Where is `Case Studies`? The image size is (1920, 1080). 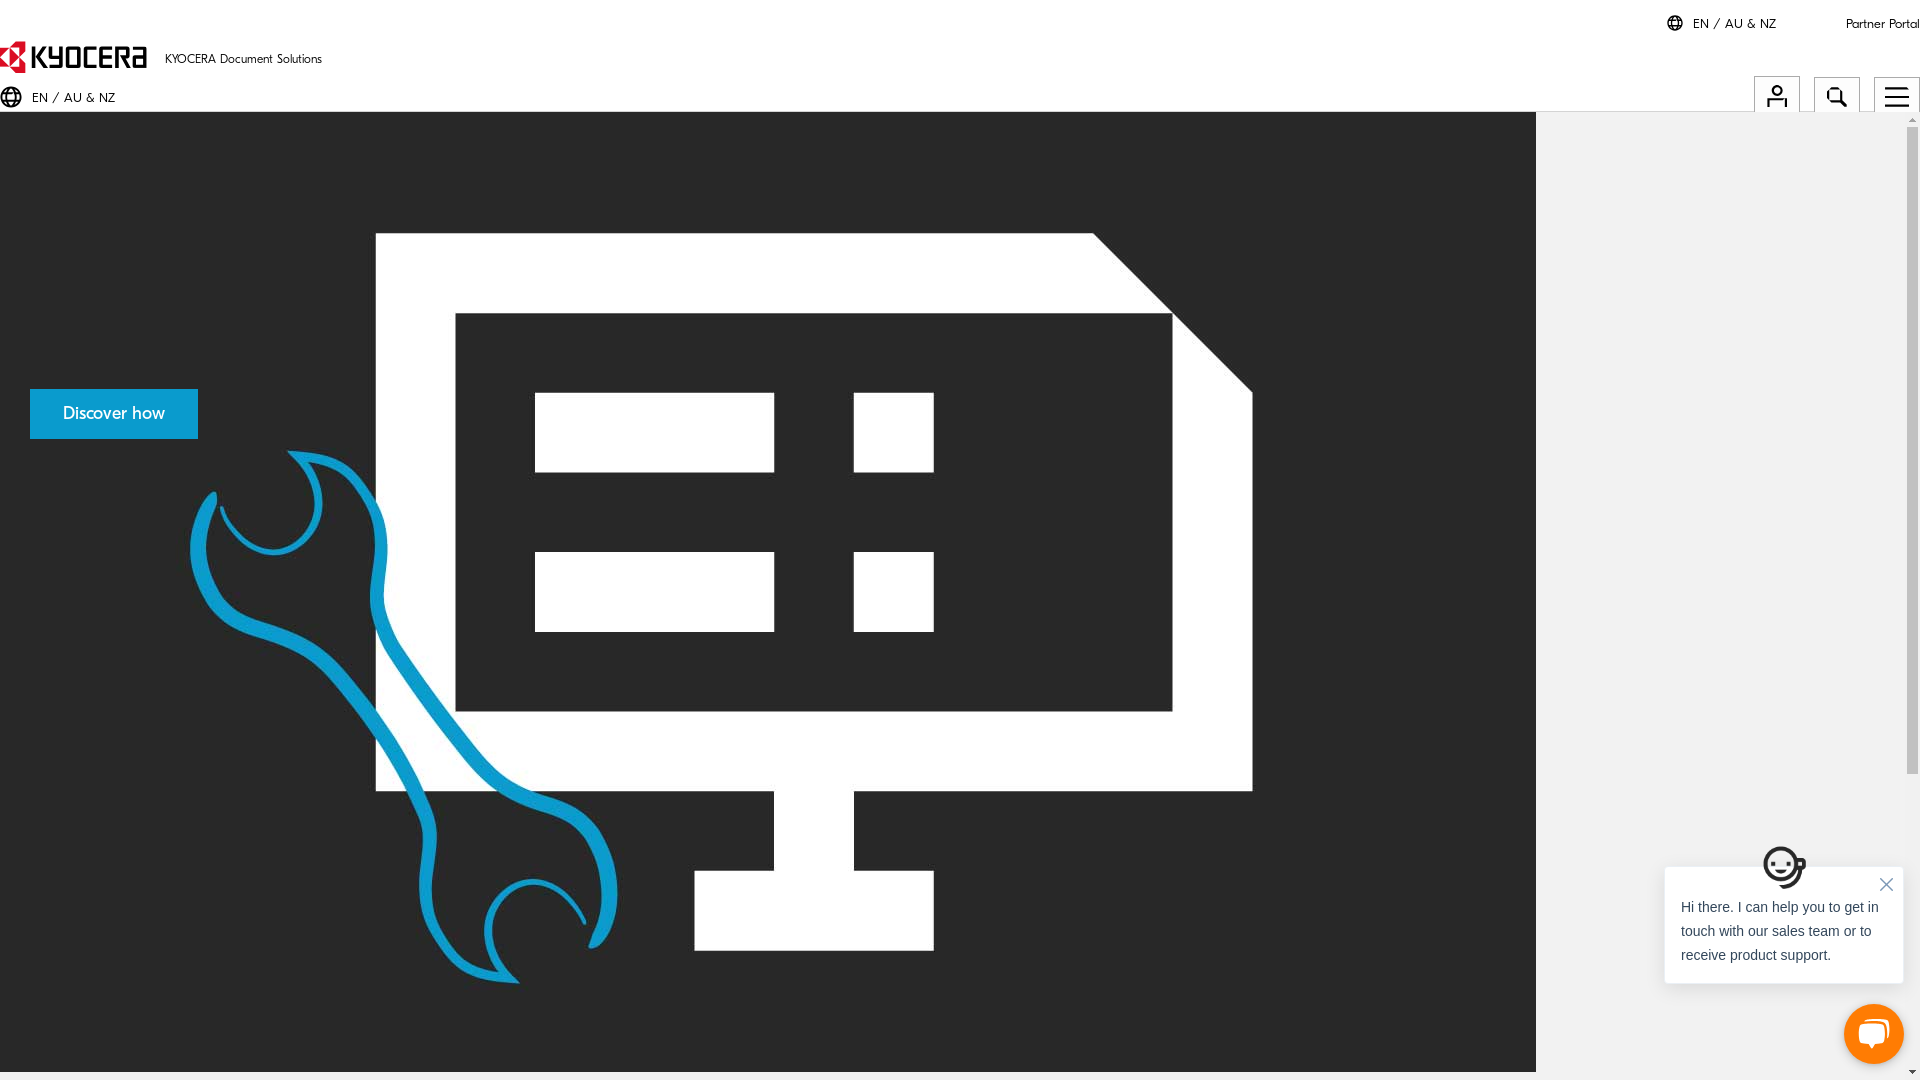 Case Studies is located at coordinates (111, 906).